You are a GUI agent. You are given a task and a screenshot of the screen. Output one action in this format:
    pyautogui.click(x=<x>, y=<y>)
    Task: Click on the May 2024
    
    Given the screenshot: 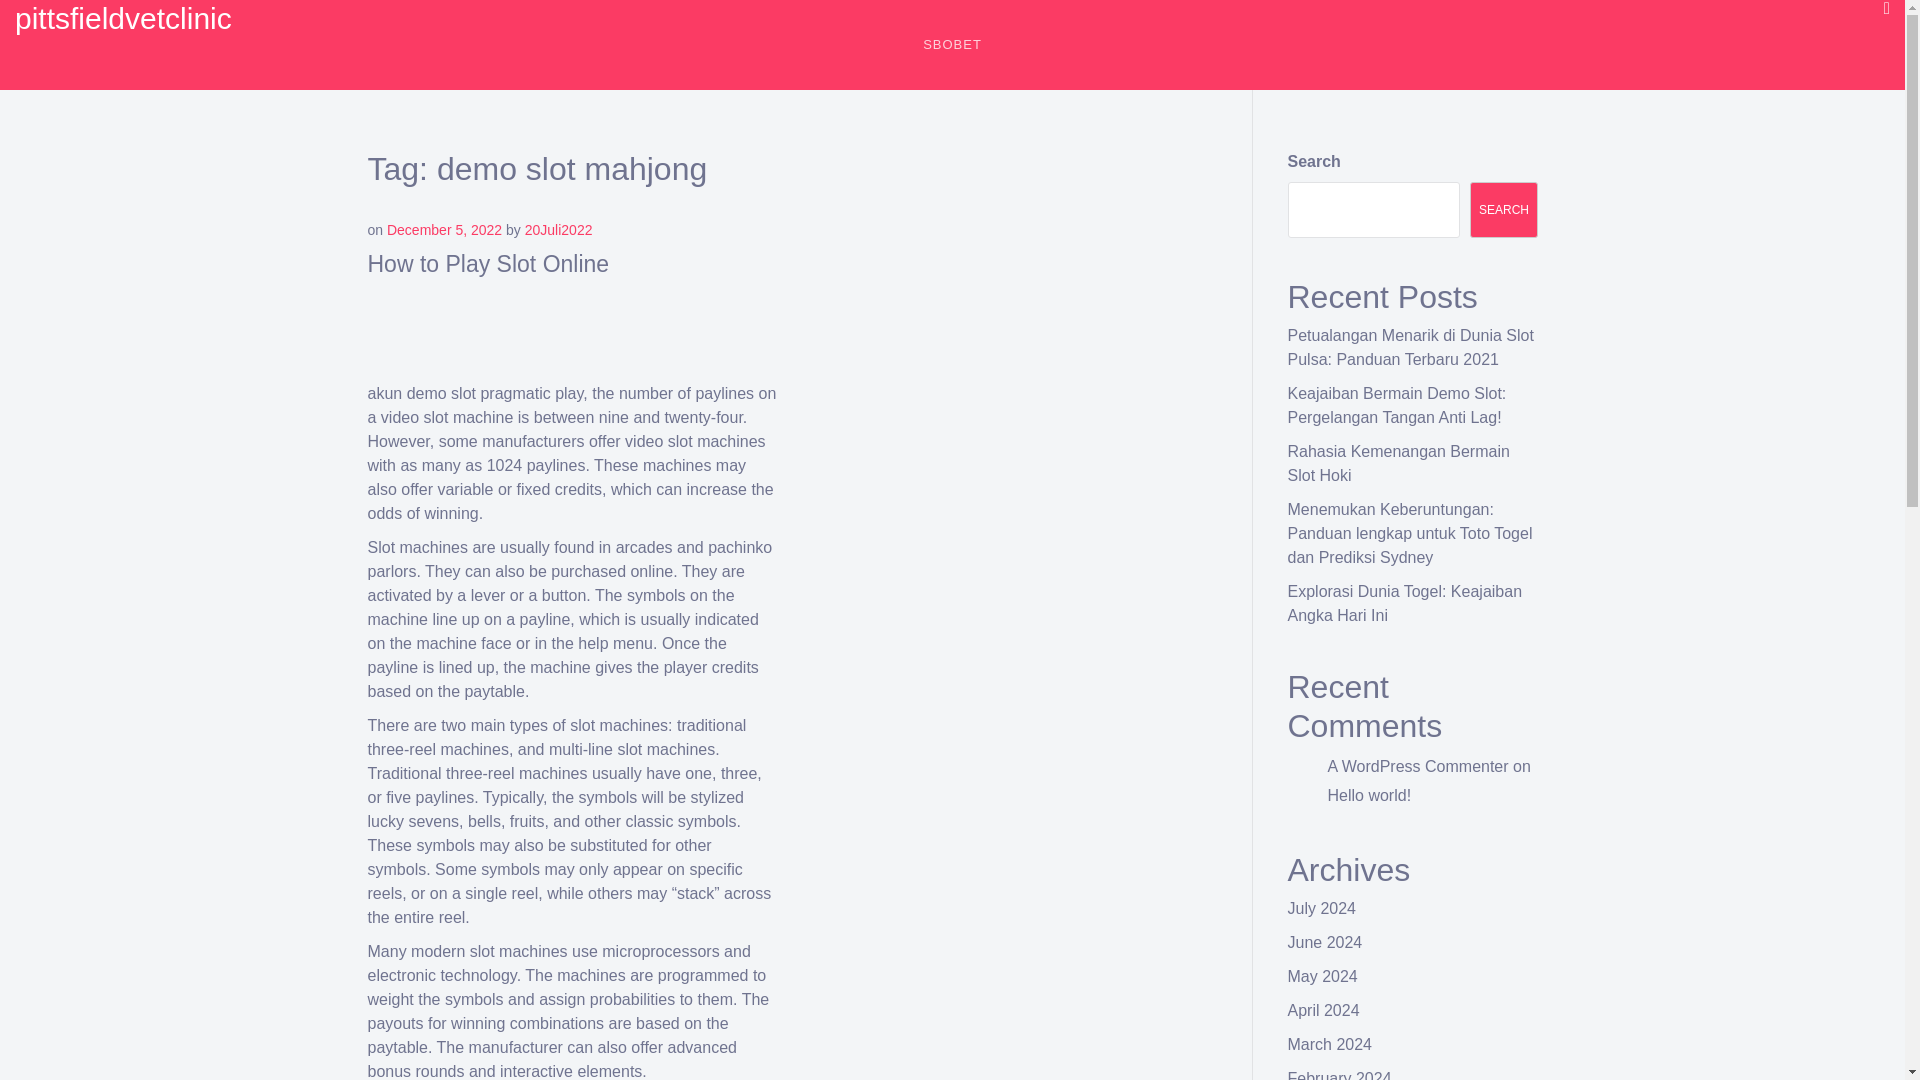 What is the action you would take?
    pyautogui.click(x=1322, y=976)
    